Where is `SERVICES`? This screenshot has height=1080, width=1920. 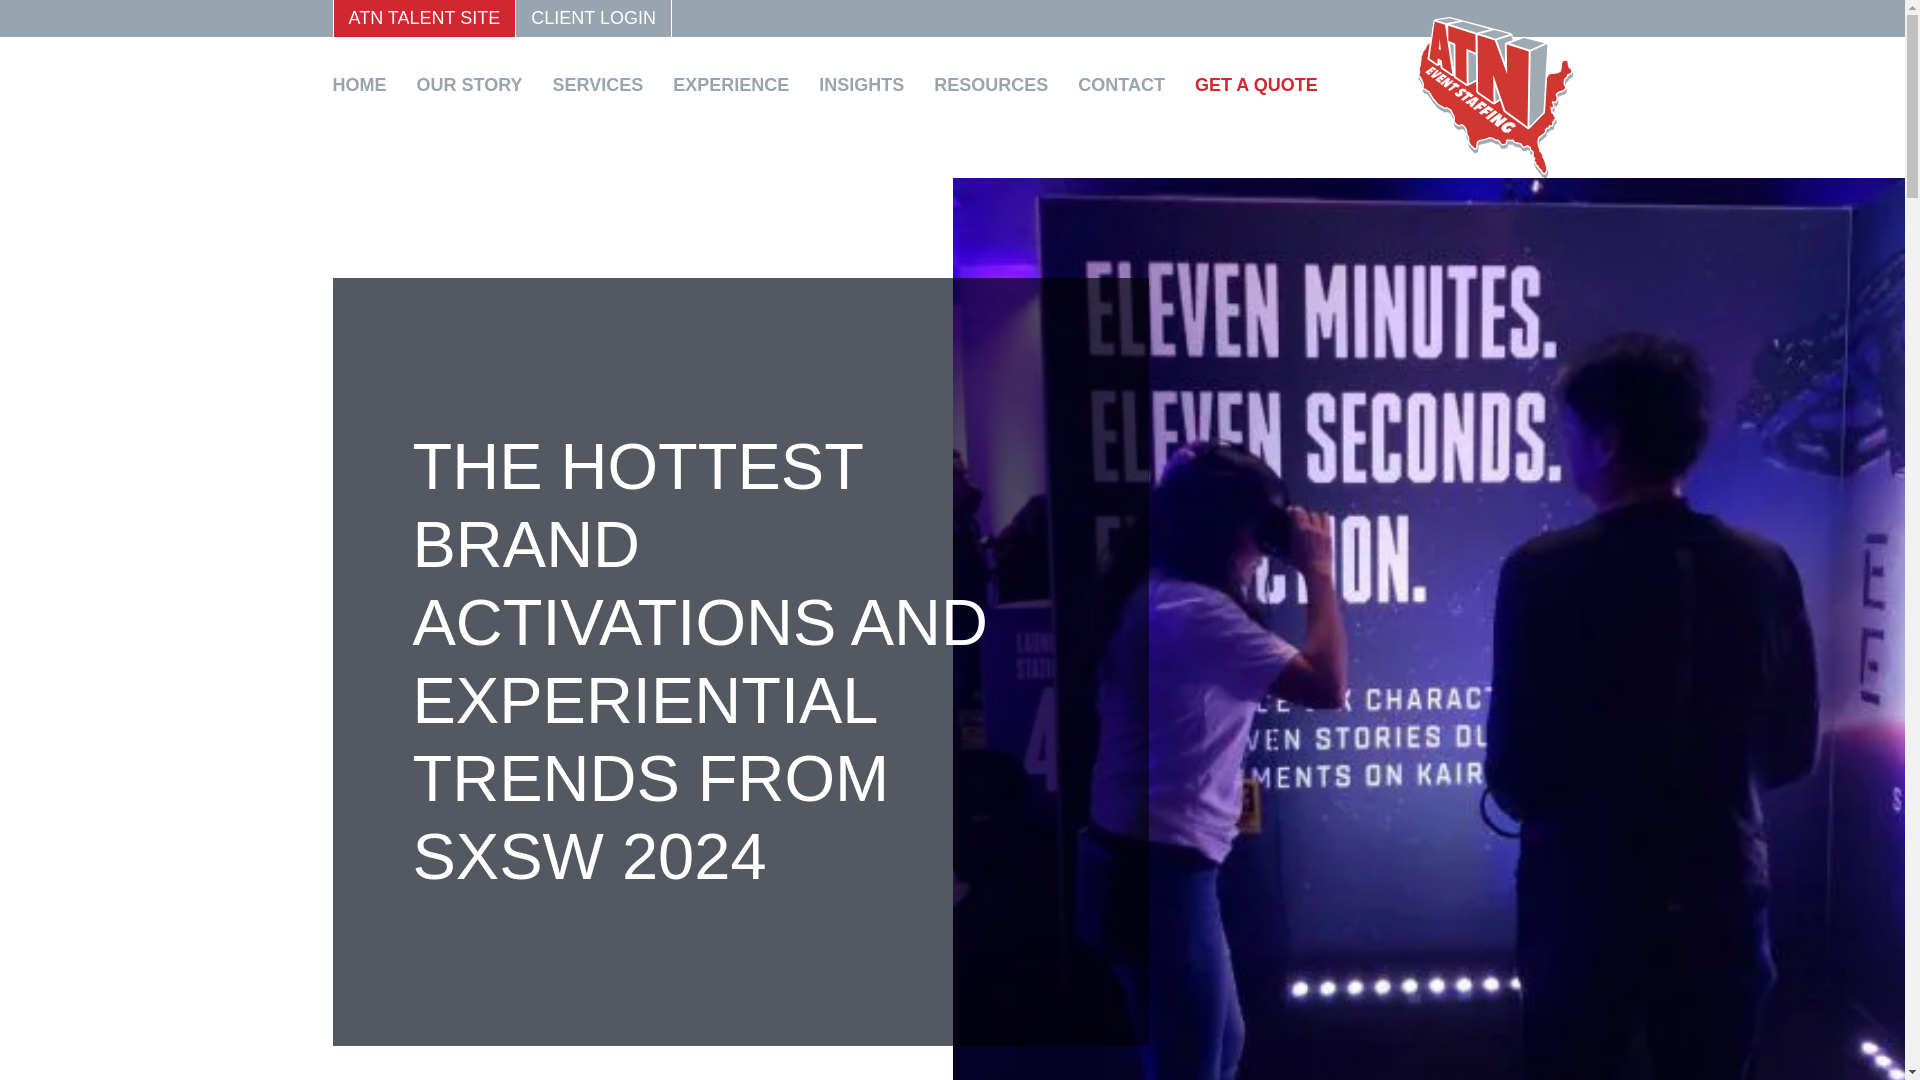
SERVICES is located at coordinates (605, 84).